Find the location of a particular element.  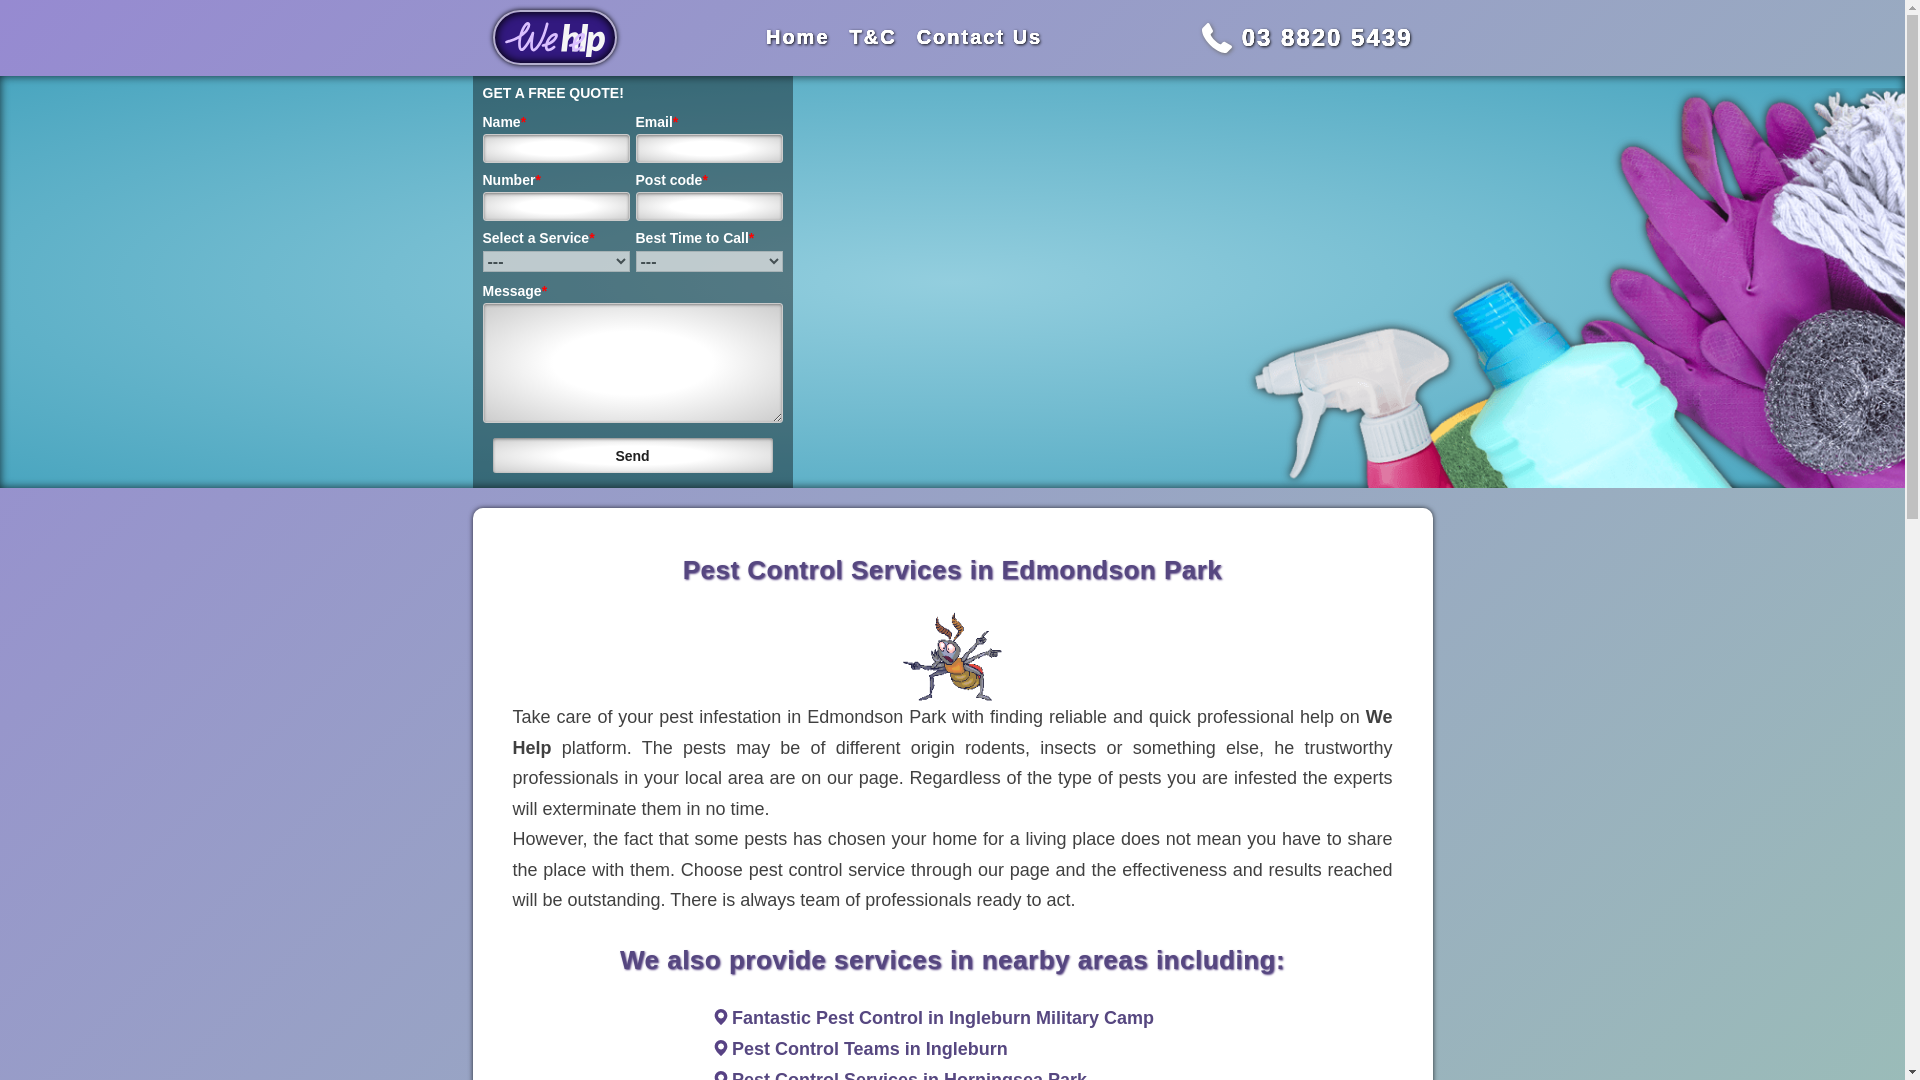

Send is located at coordinates (631, 456).